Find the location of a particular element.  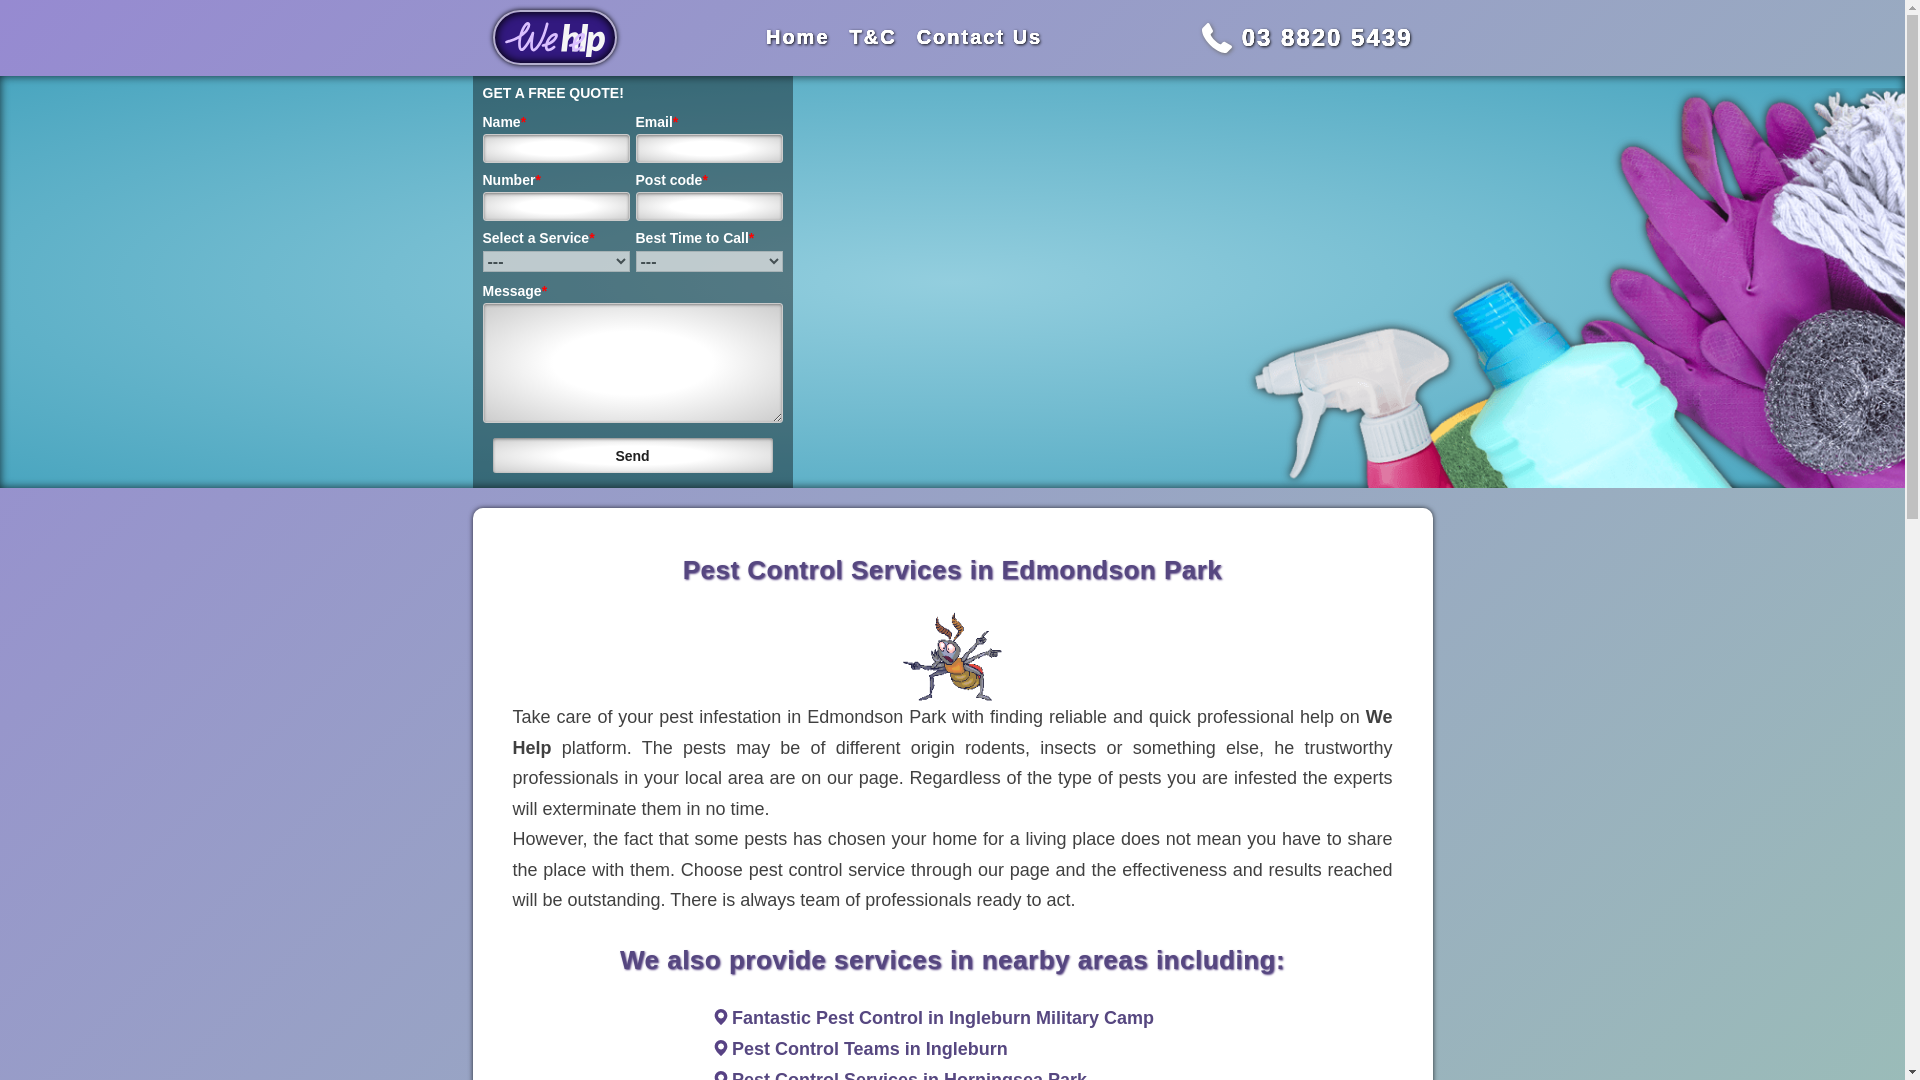

Send is located at coordinates (631, 456).